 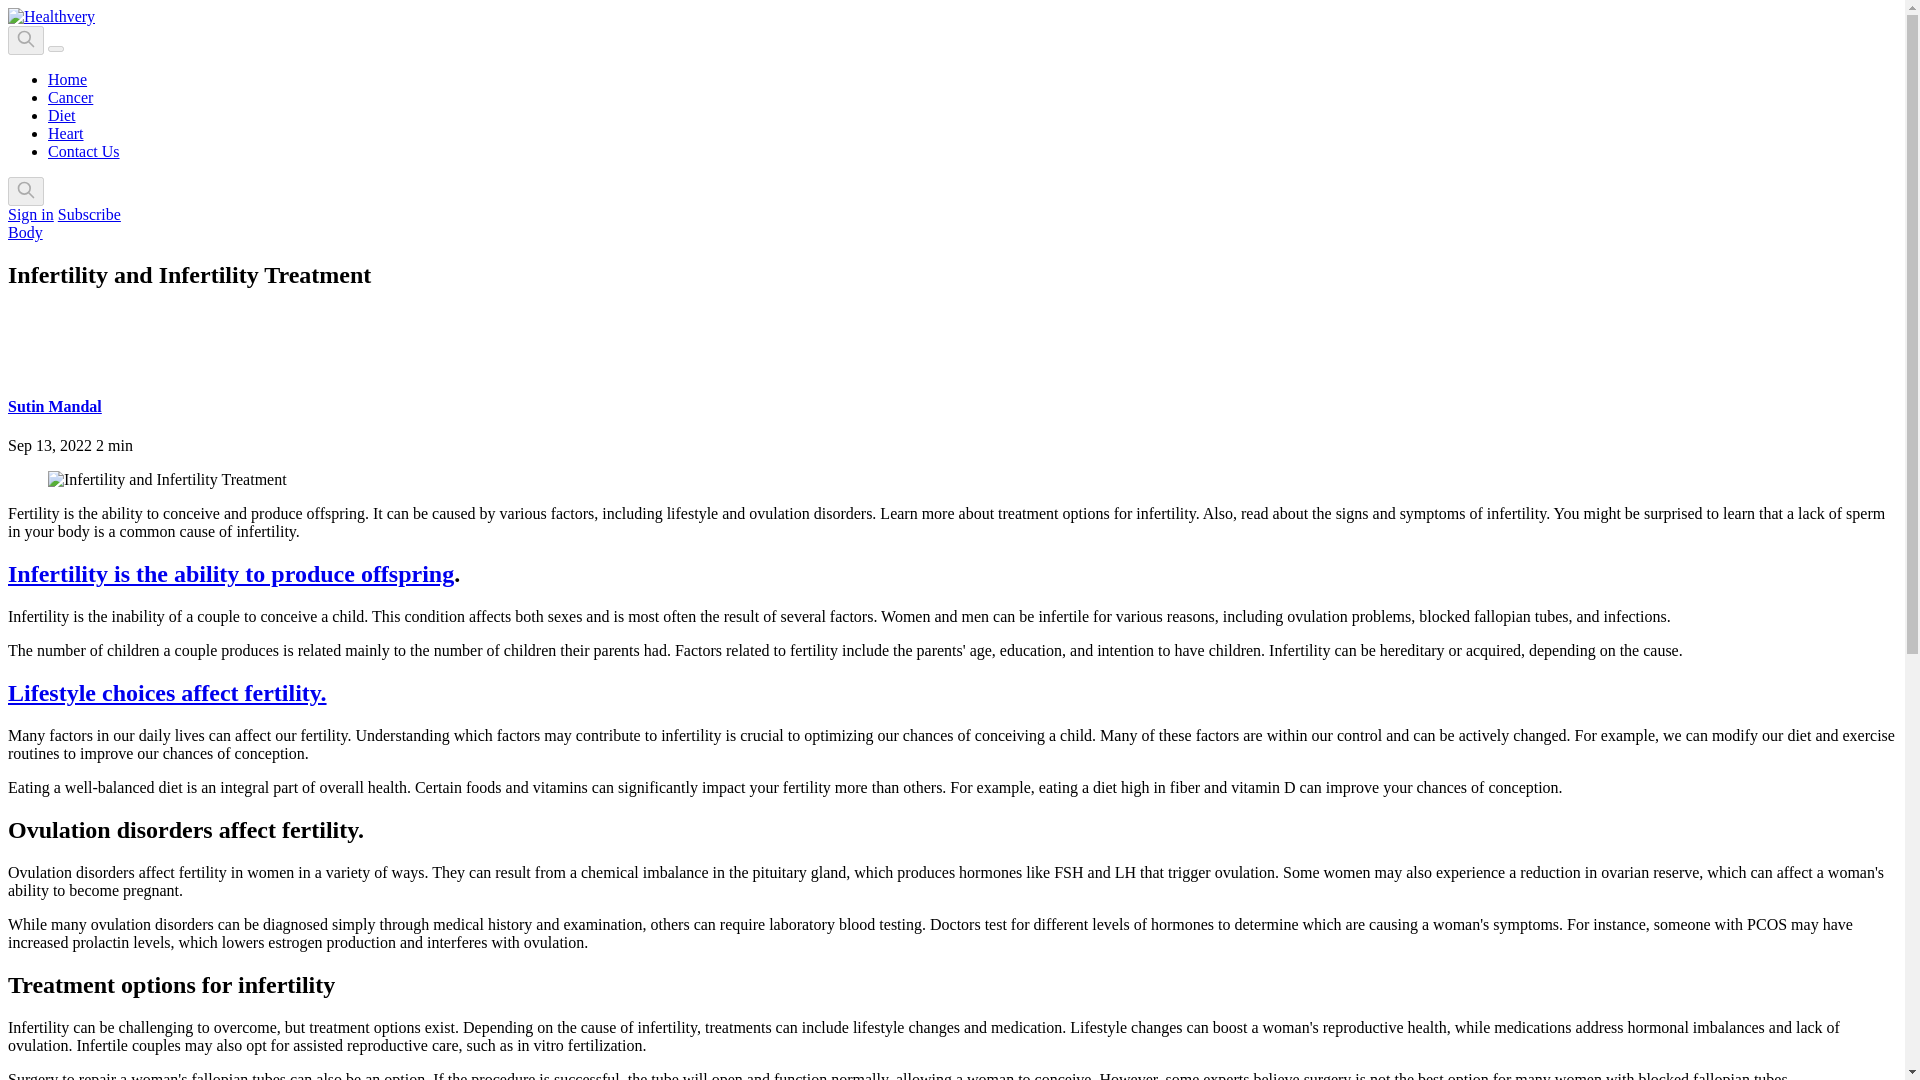 I want to click on Contact Us, so click(x=84, y=150).